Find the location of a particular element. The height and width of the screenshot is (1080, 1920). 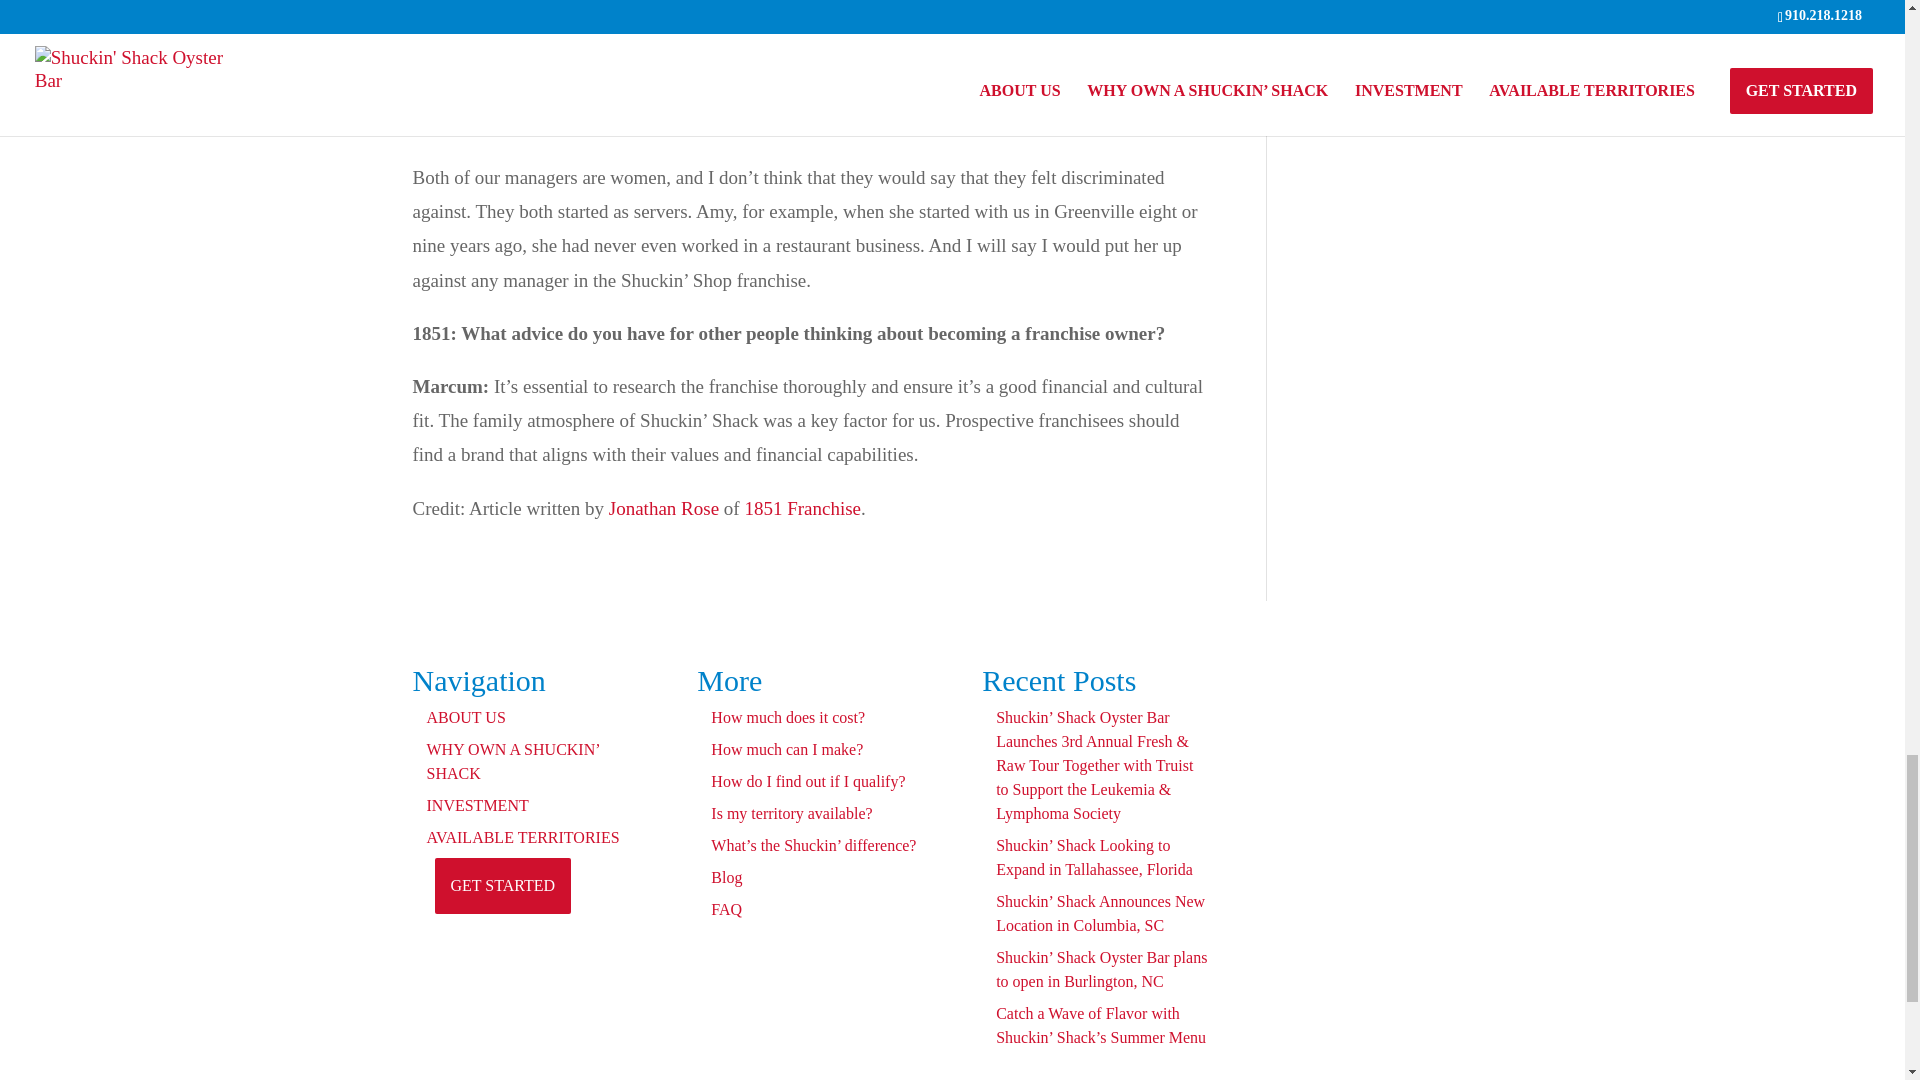

Jonathan Rose is located at coordinates (663, 508).